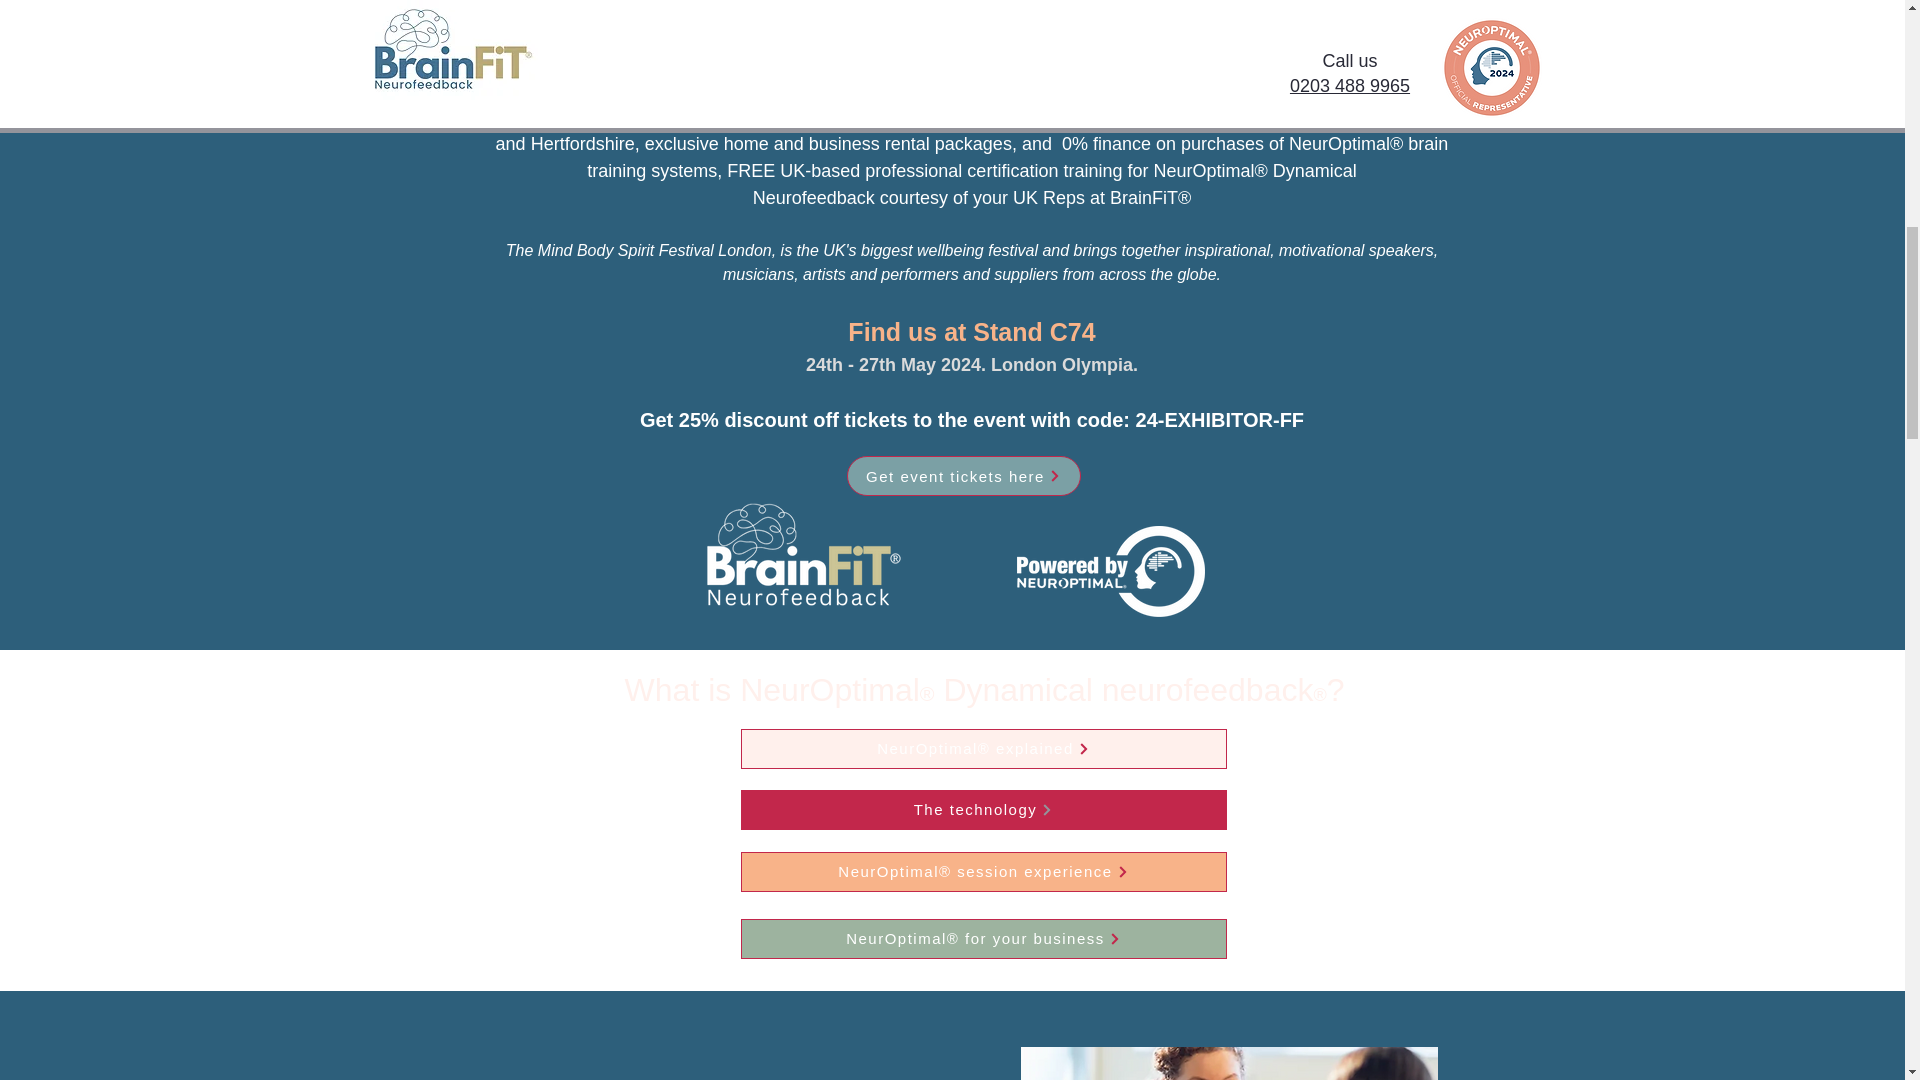  What do you see at coordinates (962, 475) in the screenshot?
I see `Get event tickets here` at bounding box center [962, 475].